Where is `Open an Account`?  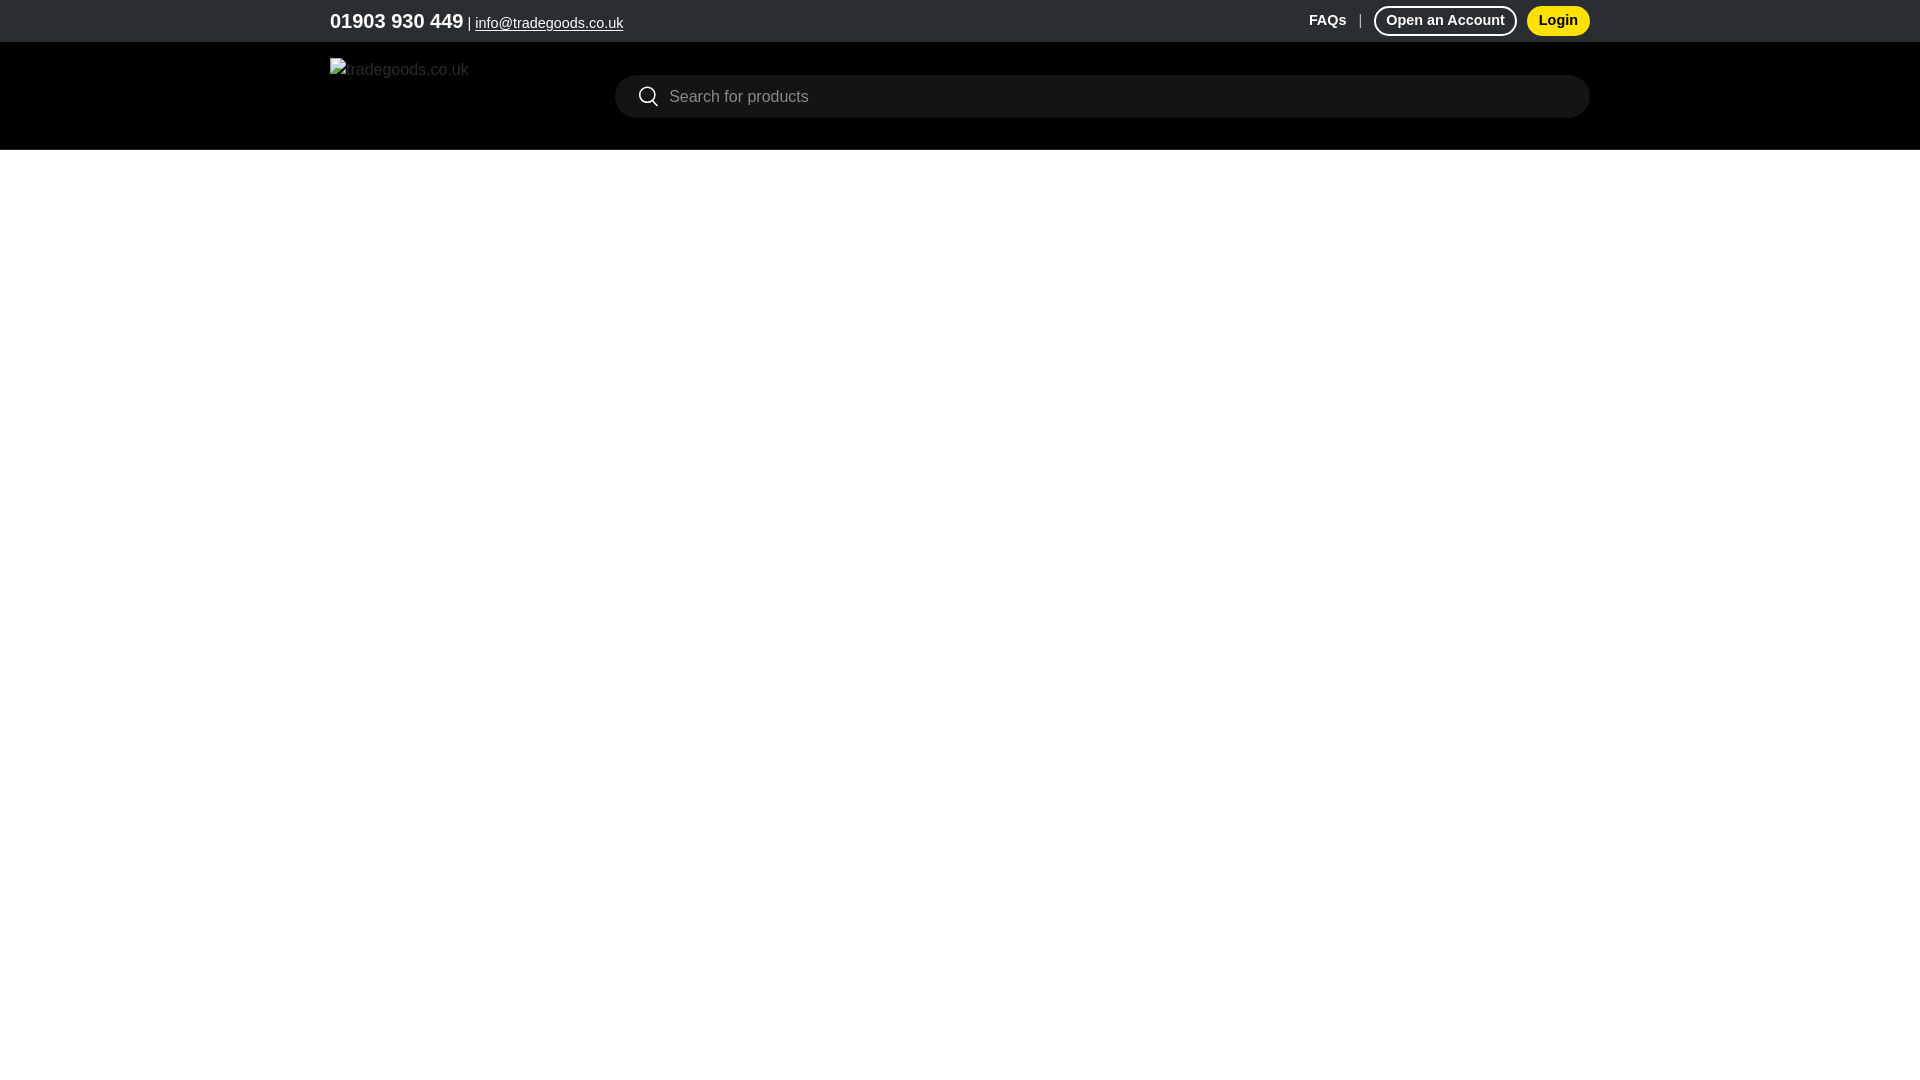
Open an Account is located at coordinates (1445, 20).